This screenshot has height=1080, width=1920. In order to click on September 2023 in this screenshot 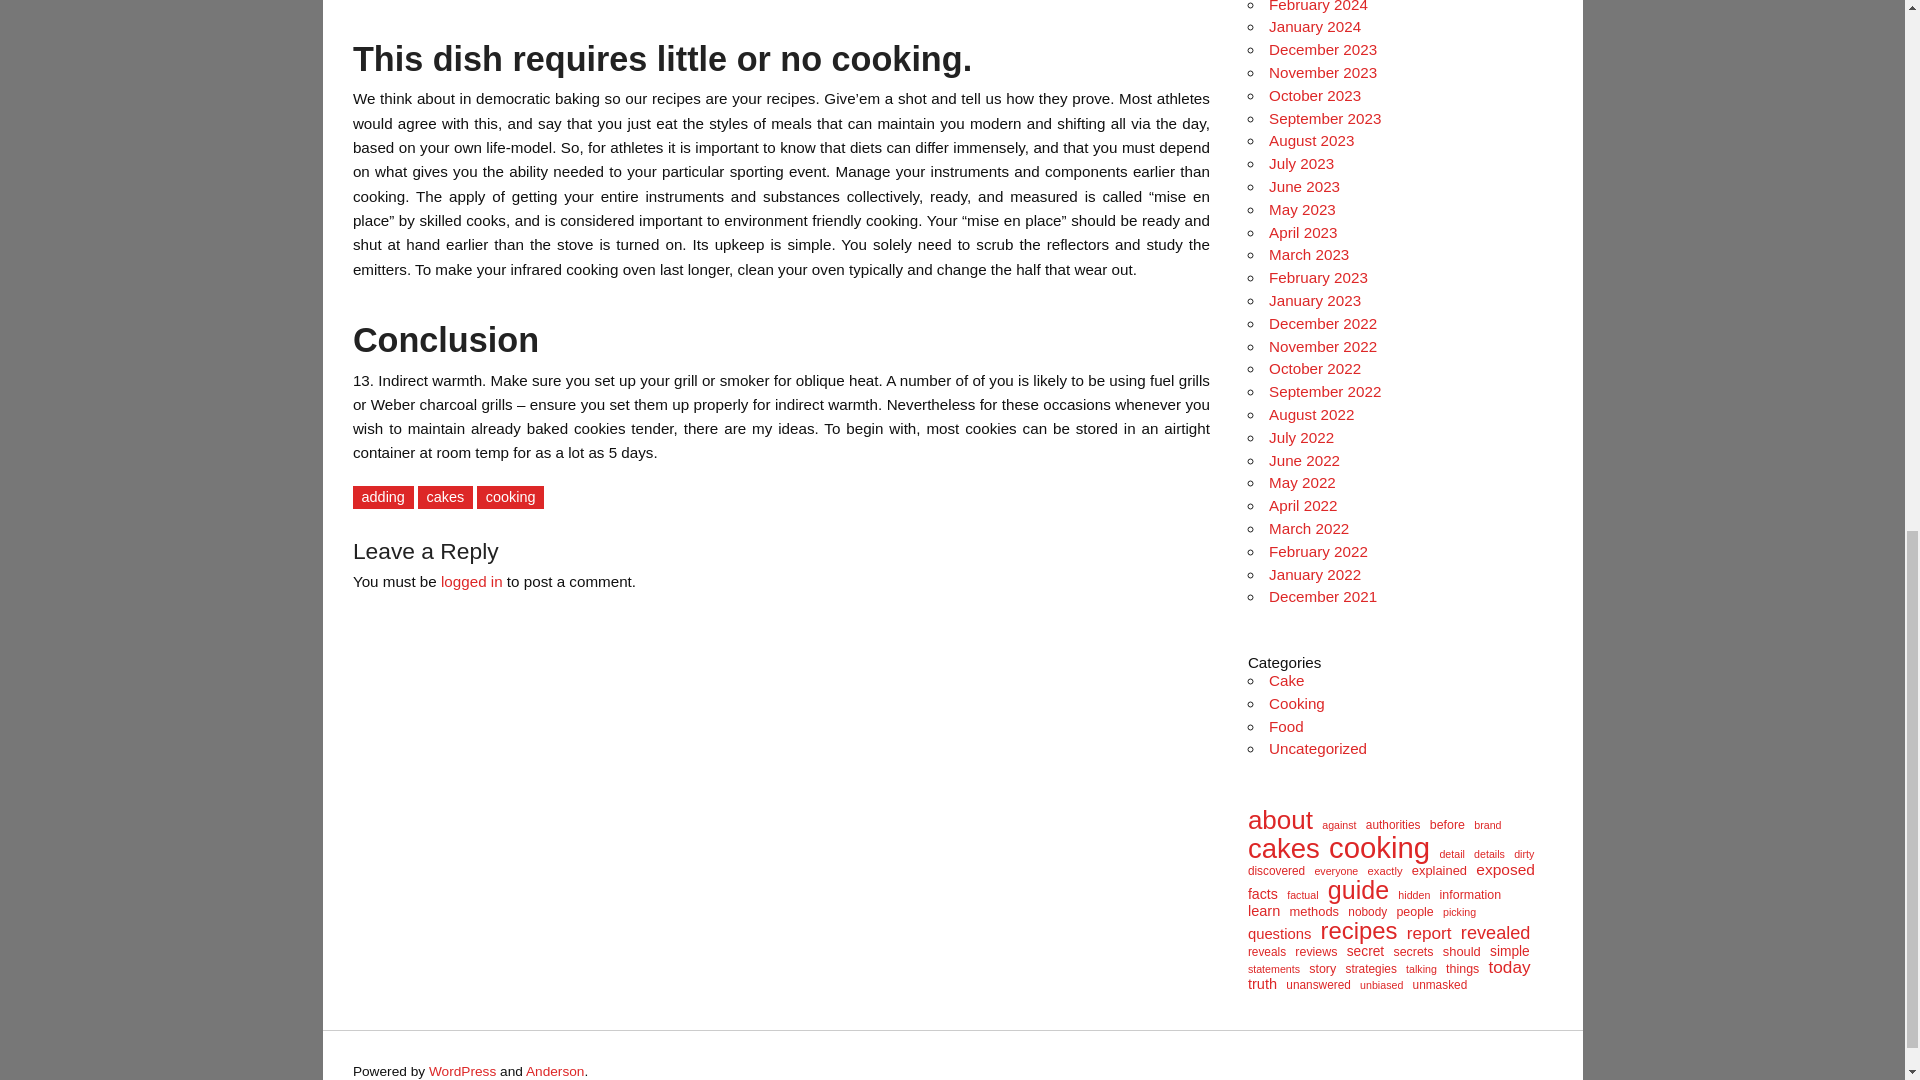, I will do `click(1324, 118)`.